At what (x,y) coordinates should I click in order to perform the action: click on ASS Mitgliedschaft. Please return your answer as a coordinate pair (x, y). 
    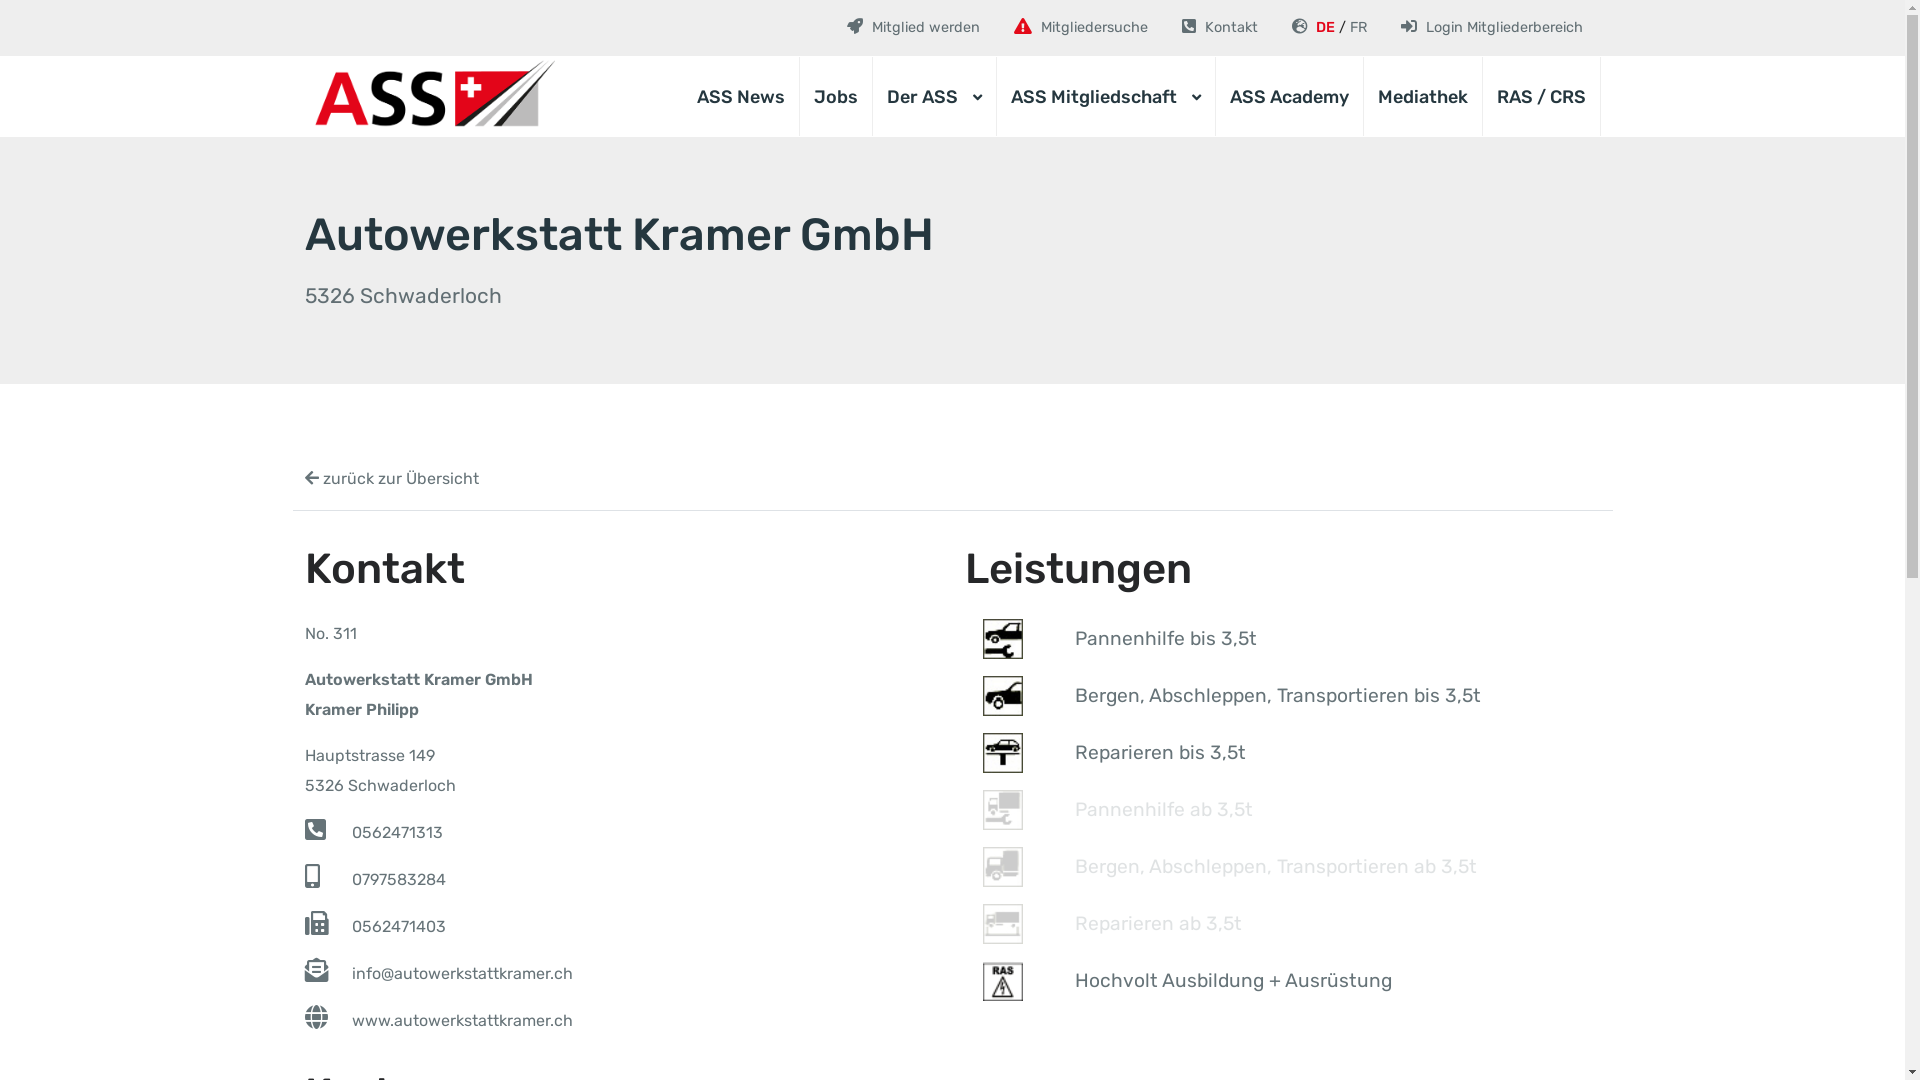
    Looking at the image, I should click on (1105, 97).